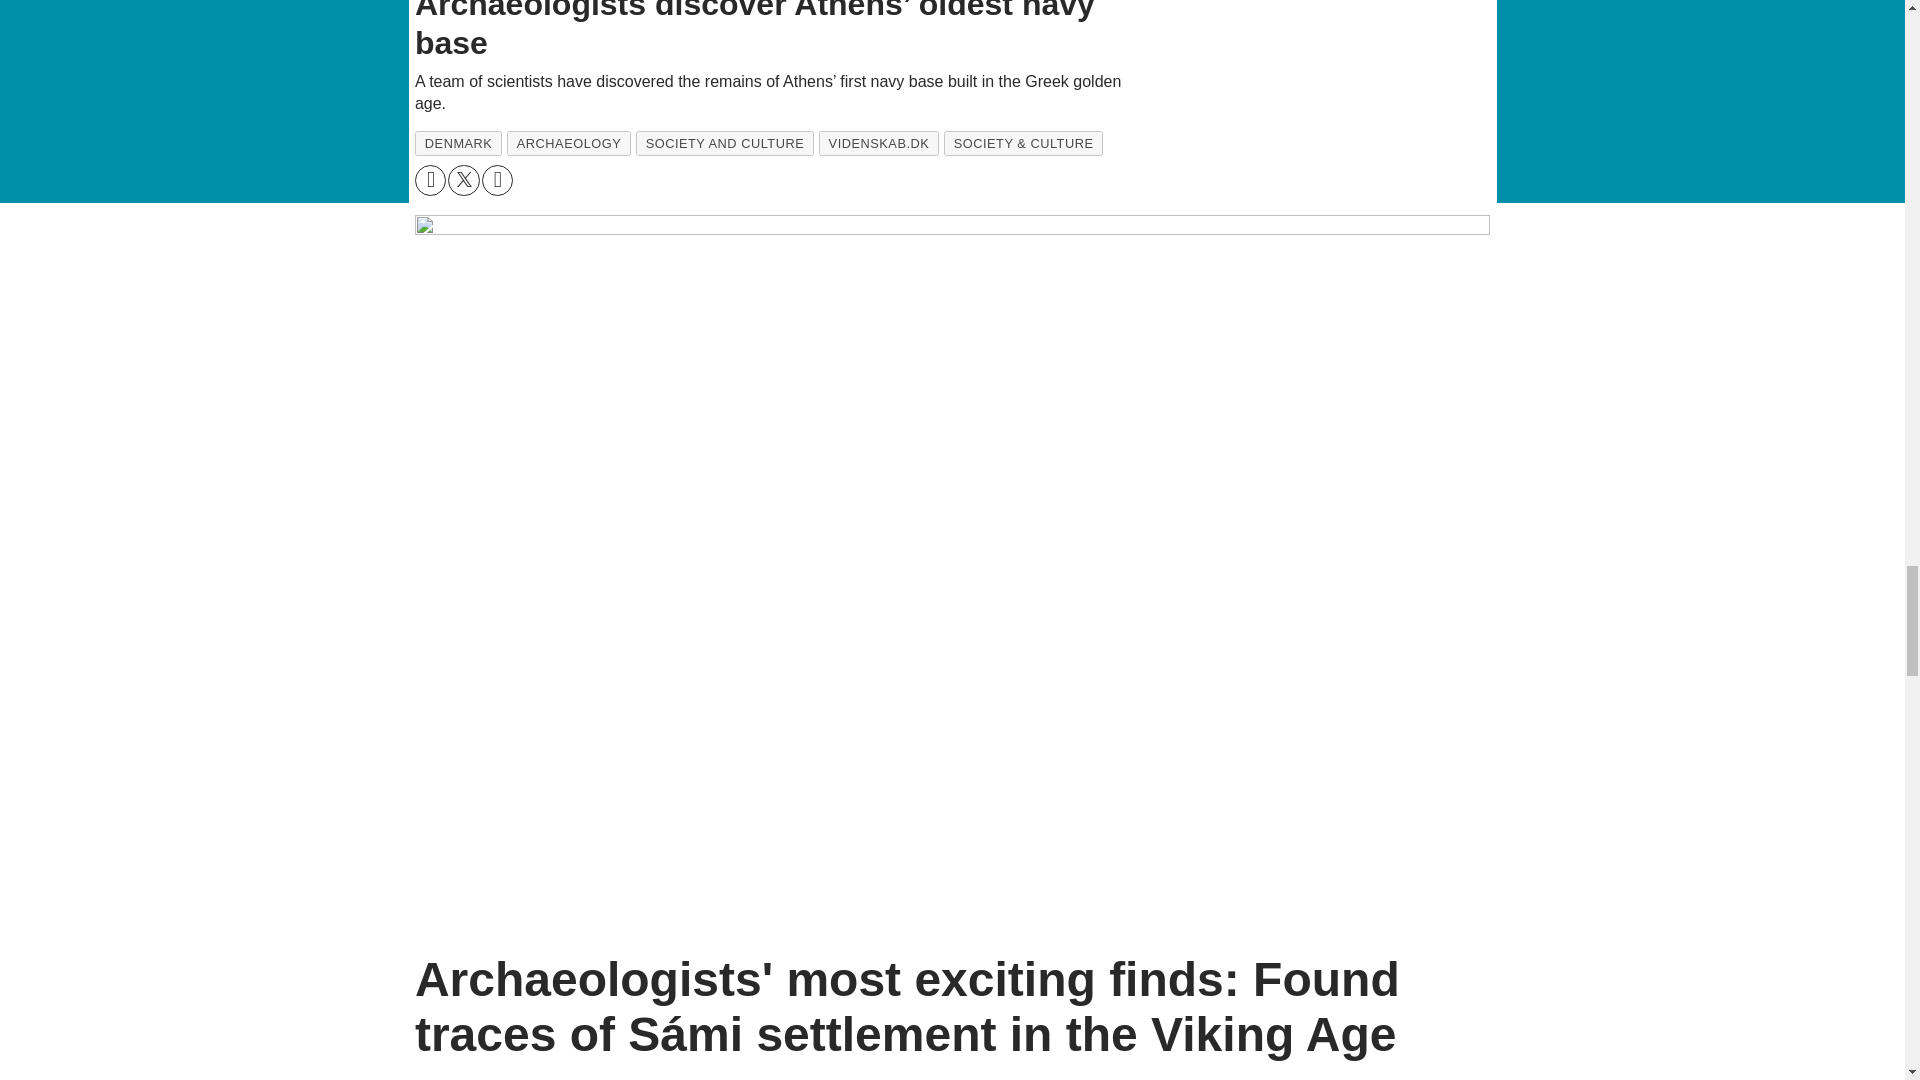 This screenshot has width=1920, height=1080. Describe the element at coordinates (724, 142) in the screenshot. I see `SOCIETY AND CULTURE` at that location.